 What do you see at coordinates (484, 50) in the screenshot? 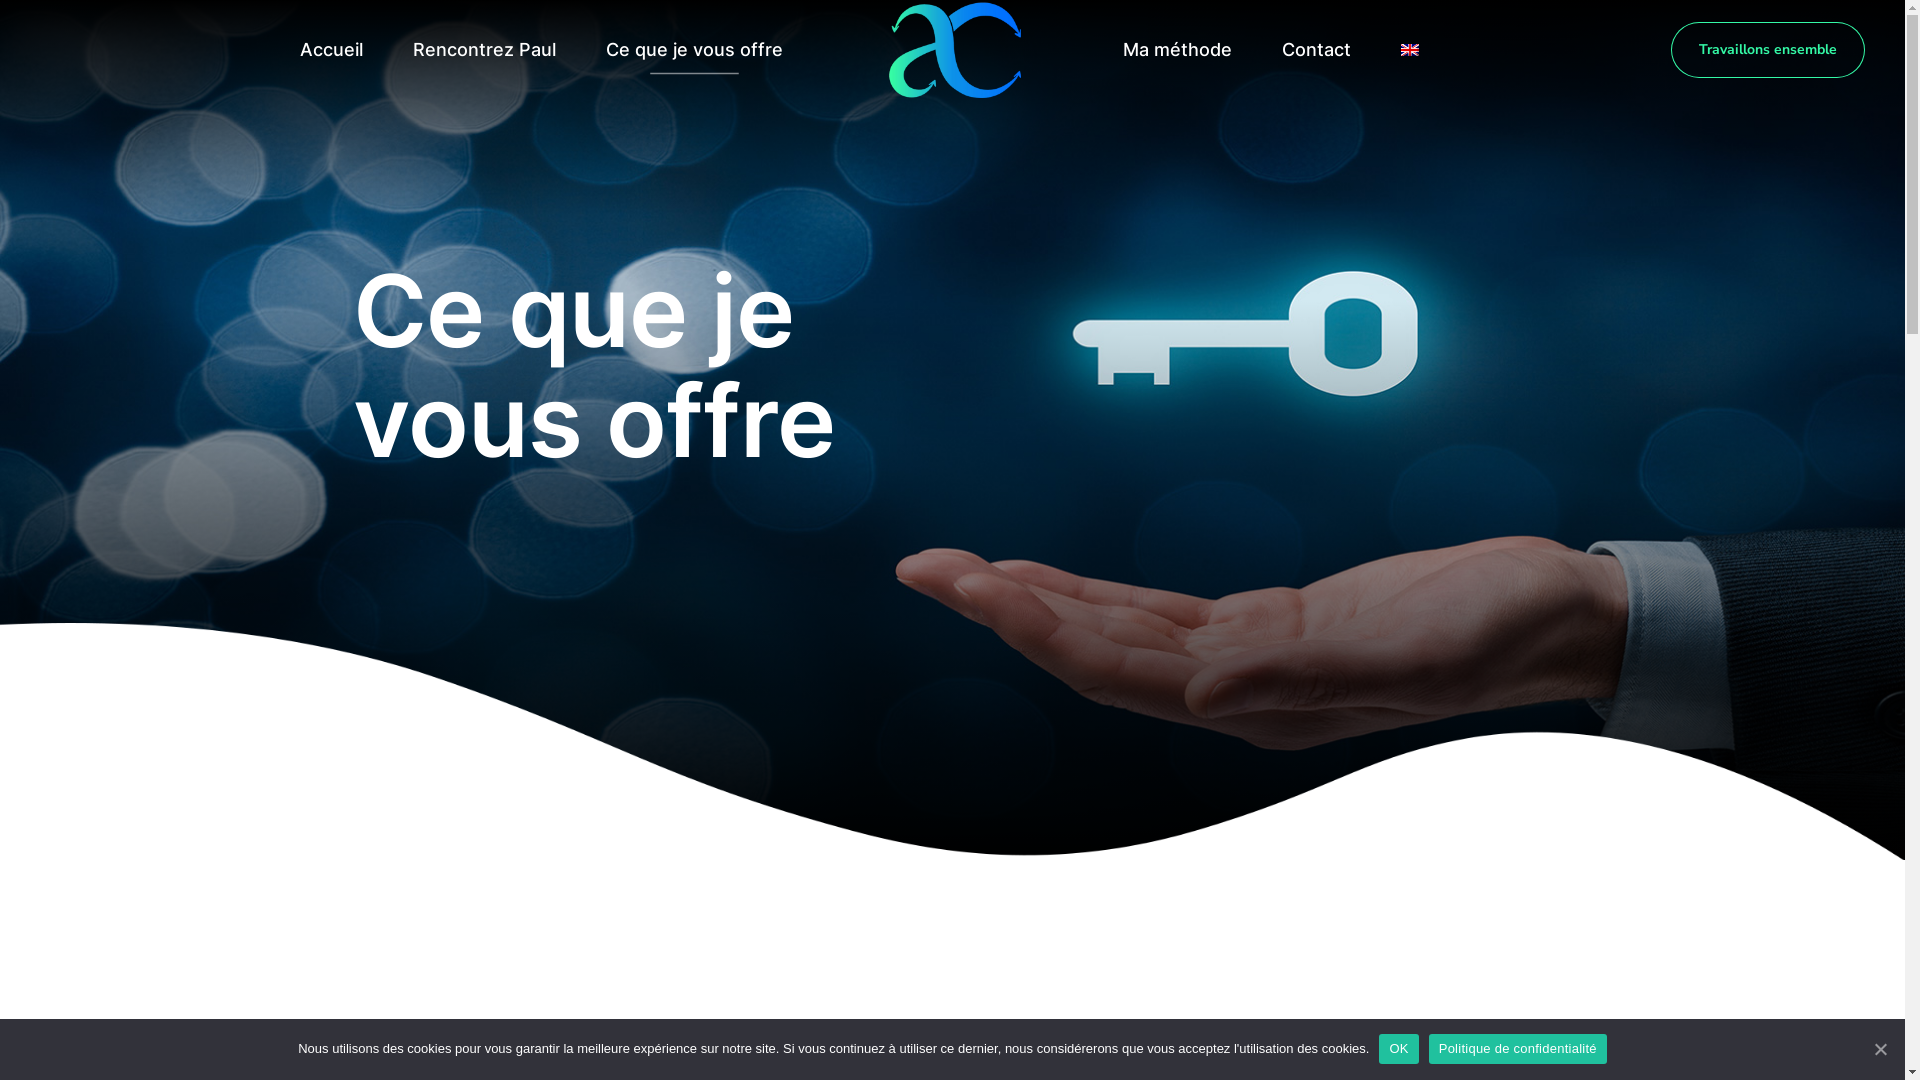
I see `Rencontrez Paul` at bounding box center [484, 50].